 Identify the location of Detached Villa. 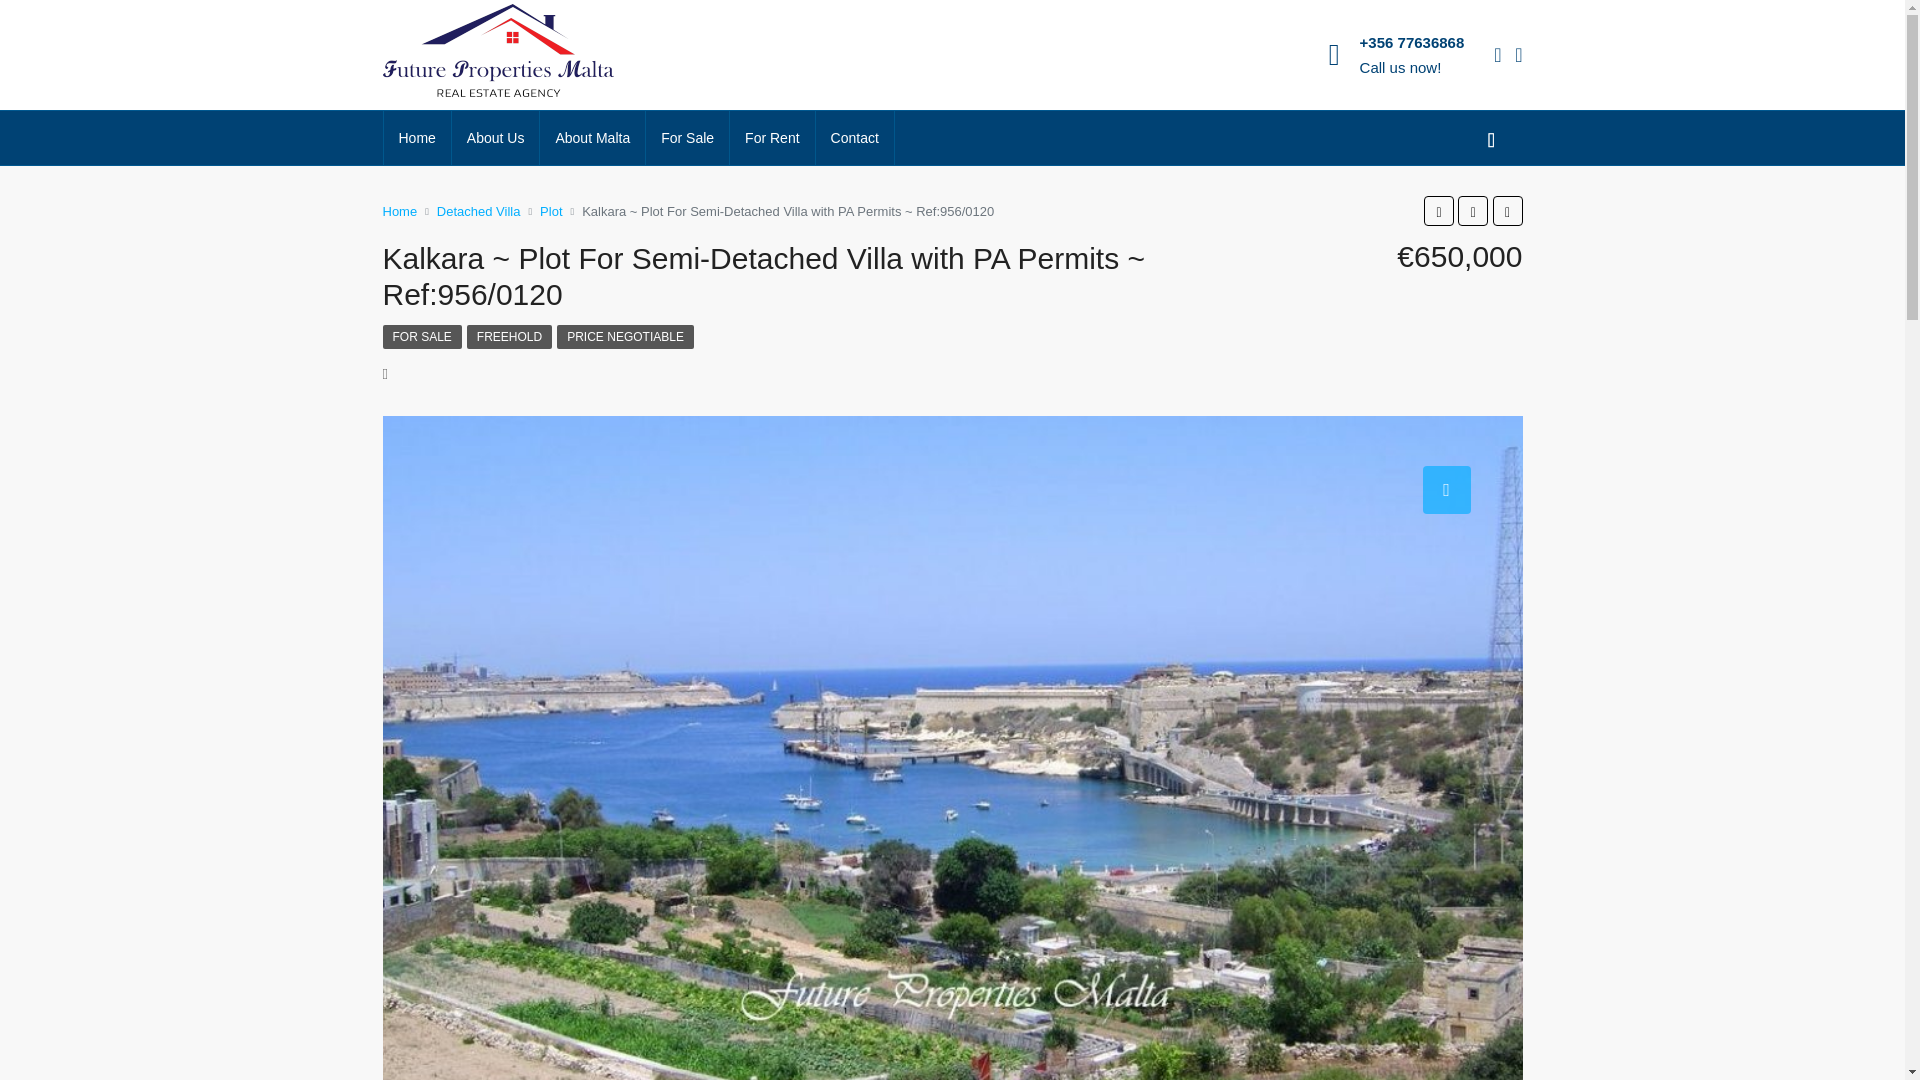
(478, 210).